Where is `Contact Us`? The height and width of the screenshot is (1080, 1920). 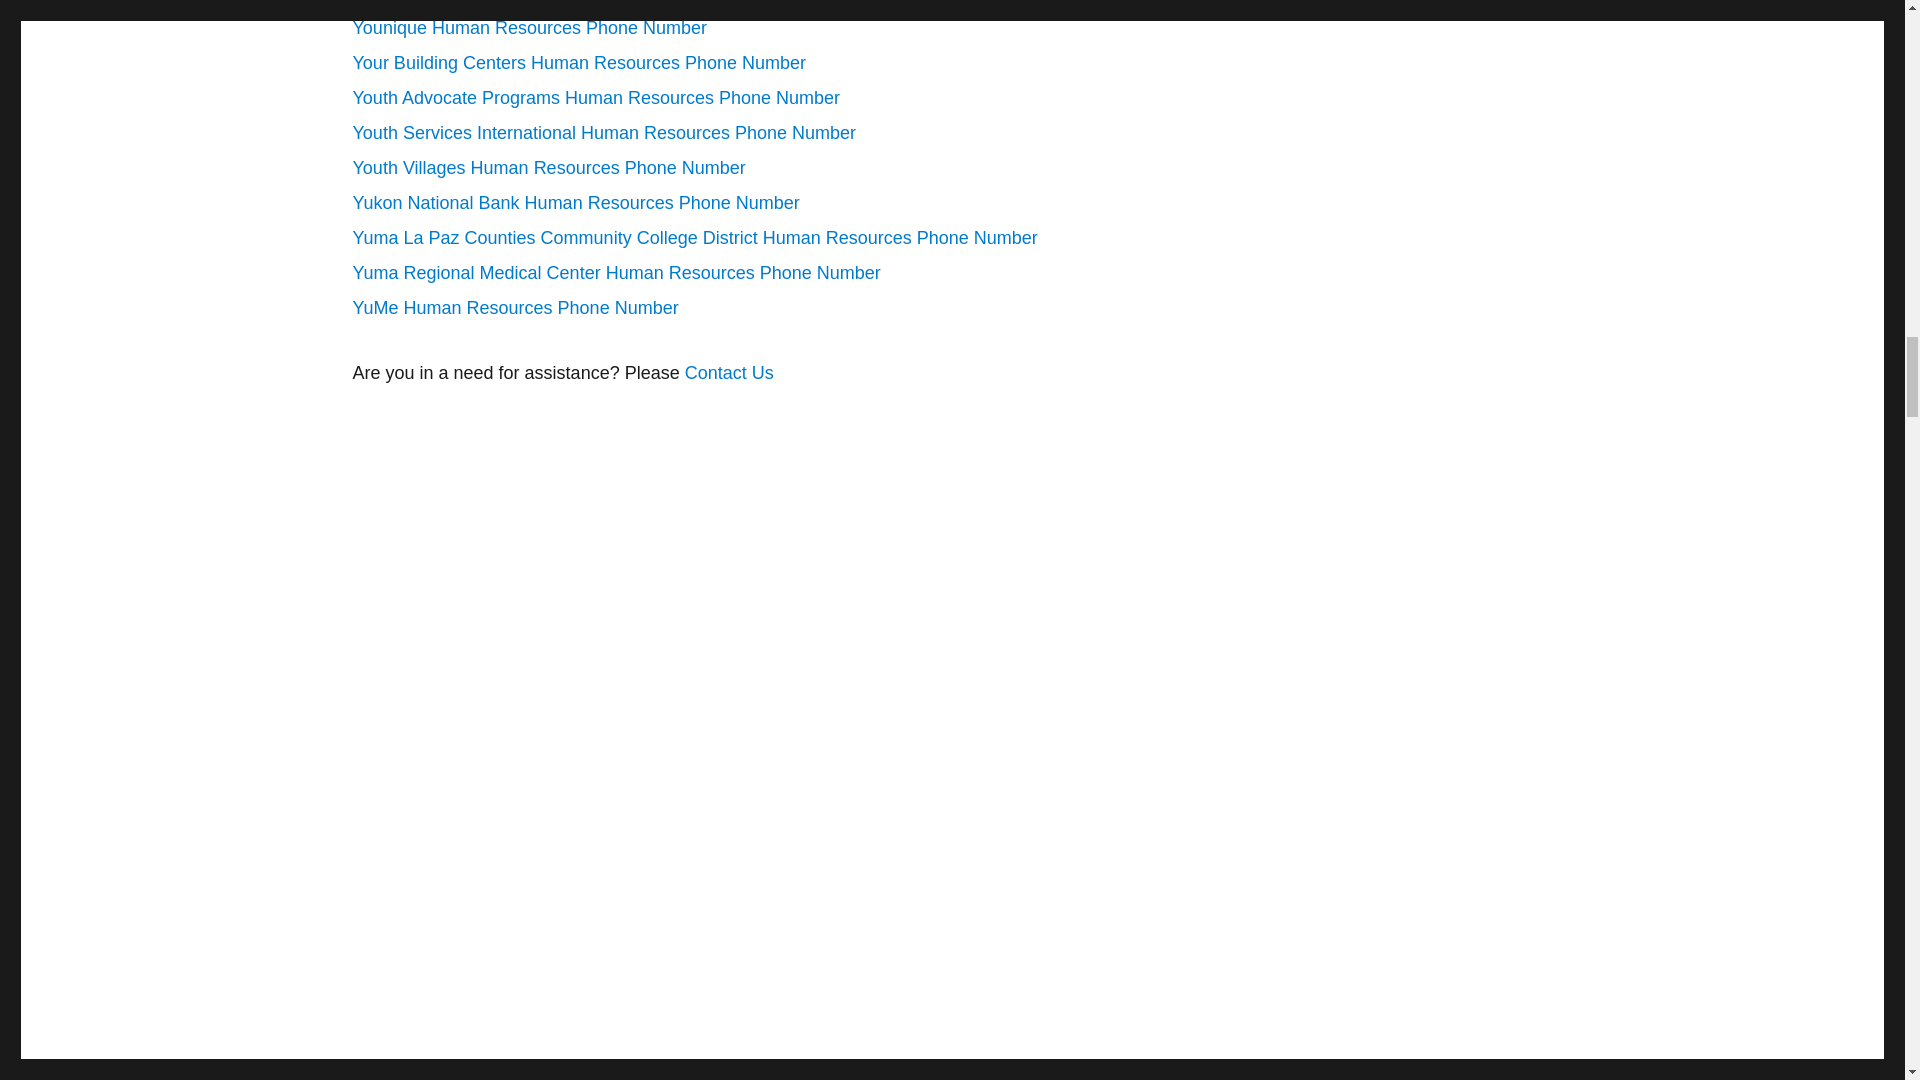 Contact Us is located at coordinates (726, 372).